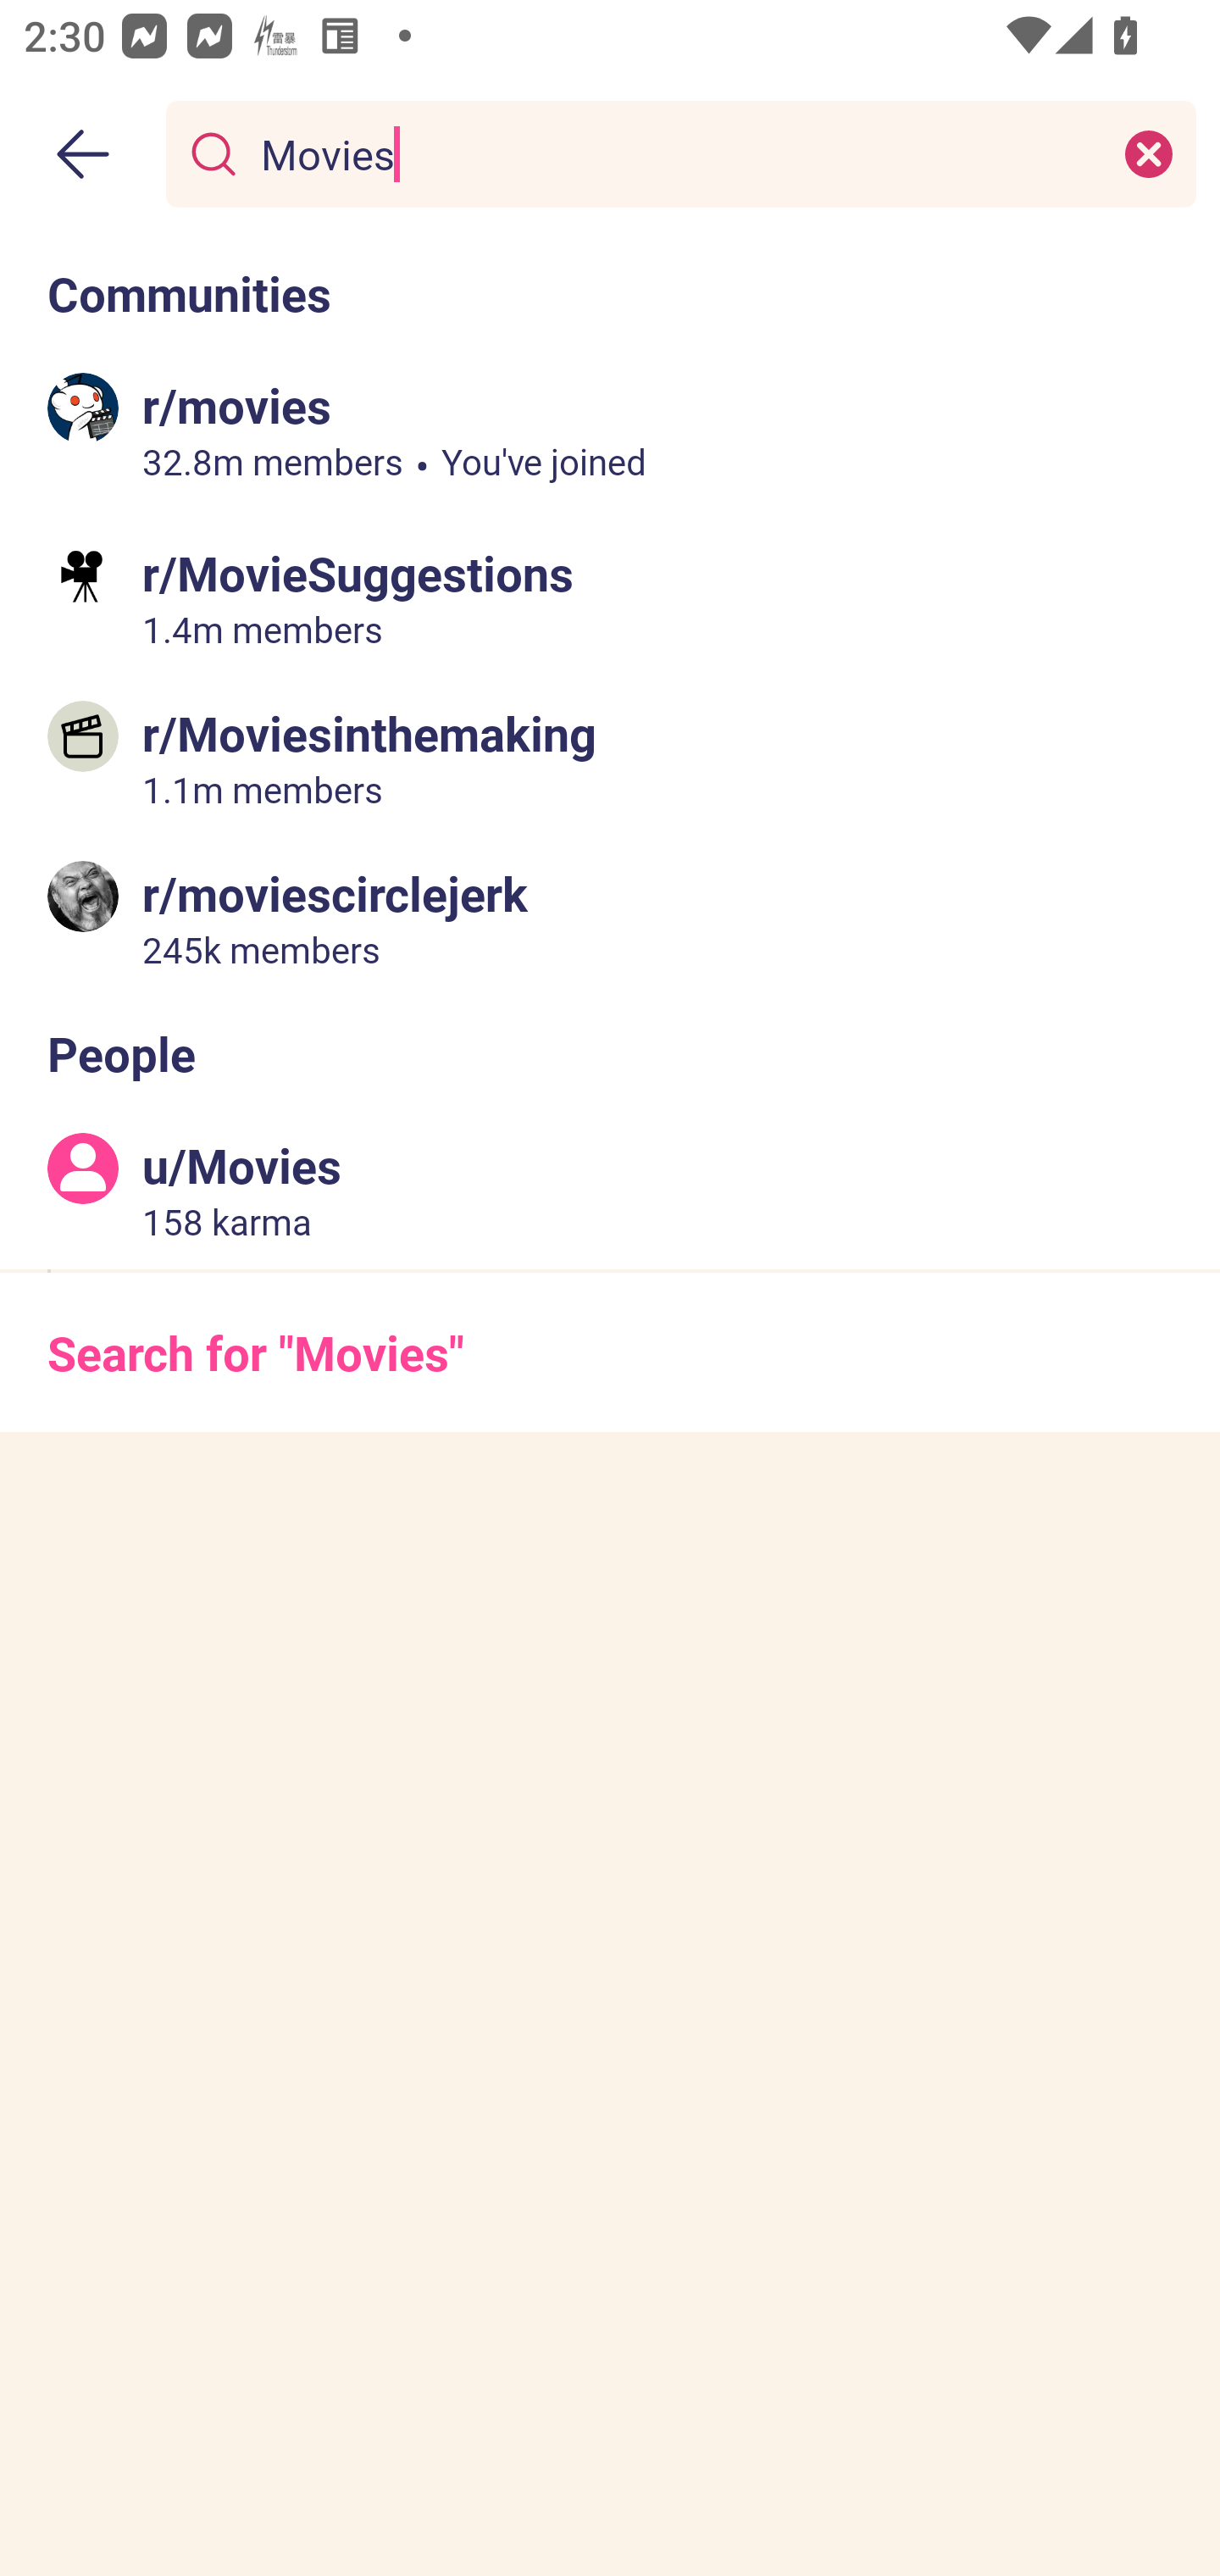 The width and height of the screenshot is (1220, 2576). What do you see at coordinates (1149, 153) in the screenshot?
I see `Clear search` at bounding box center [1149, 153].